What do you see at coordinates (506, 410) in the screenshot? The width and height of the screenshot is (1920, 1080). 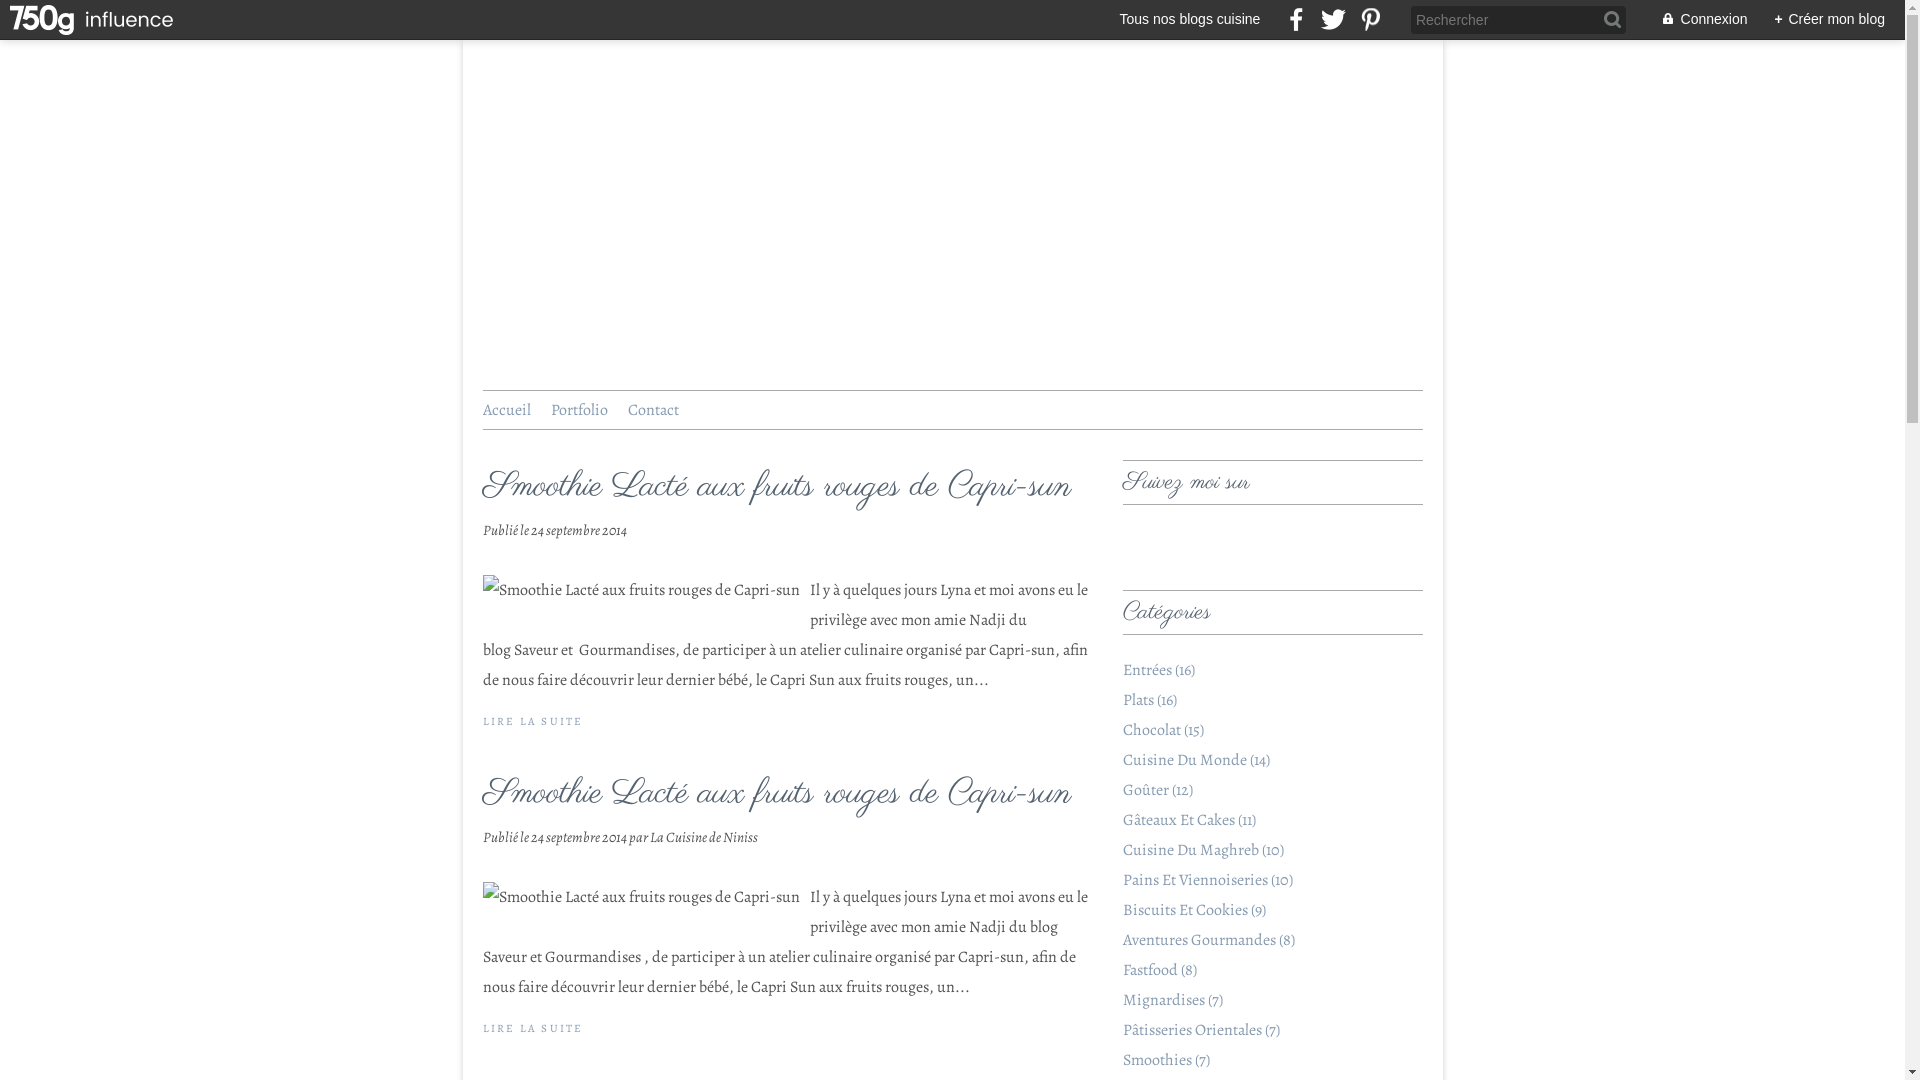 I see `Accueil` at bounding box center [506, 410].